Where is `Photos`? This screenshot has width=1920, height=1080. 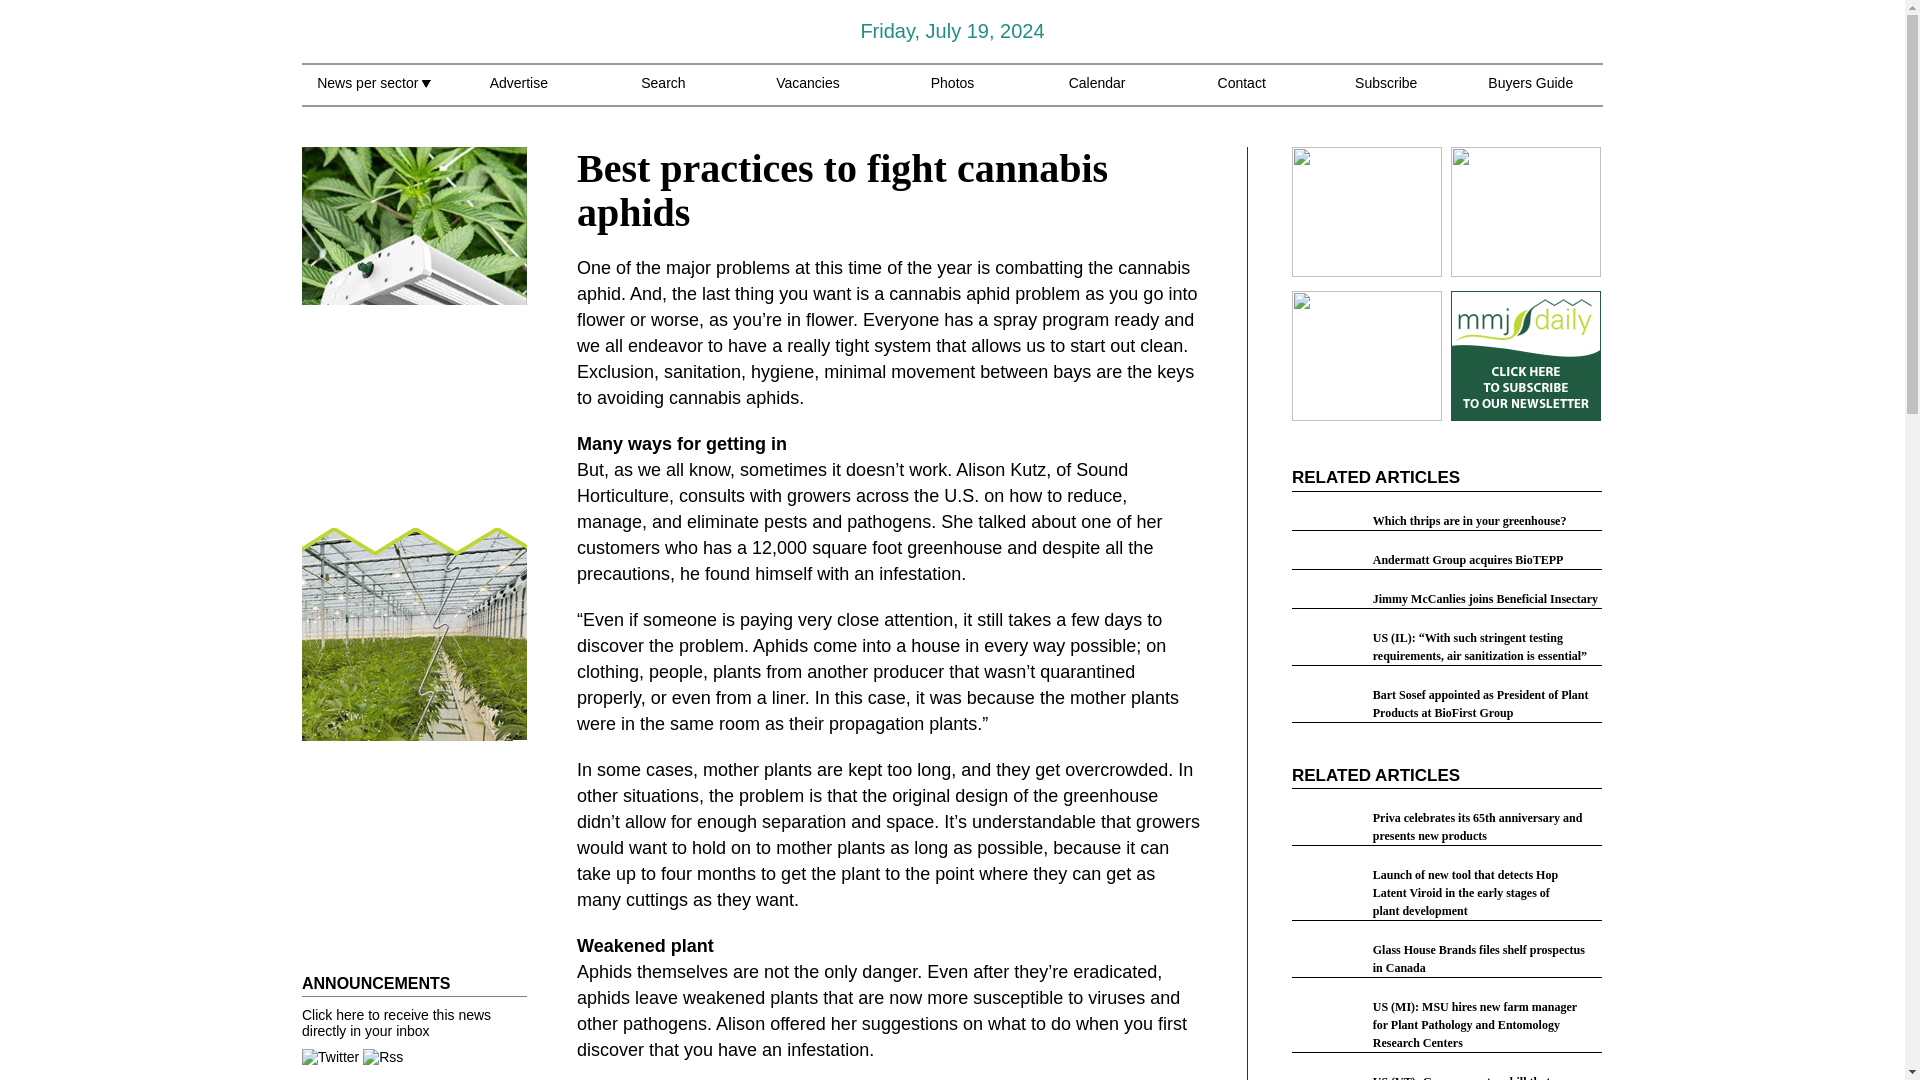
Photos is located at coordinates (953, 94).